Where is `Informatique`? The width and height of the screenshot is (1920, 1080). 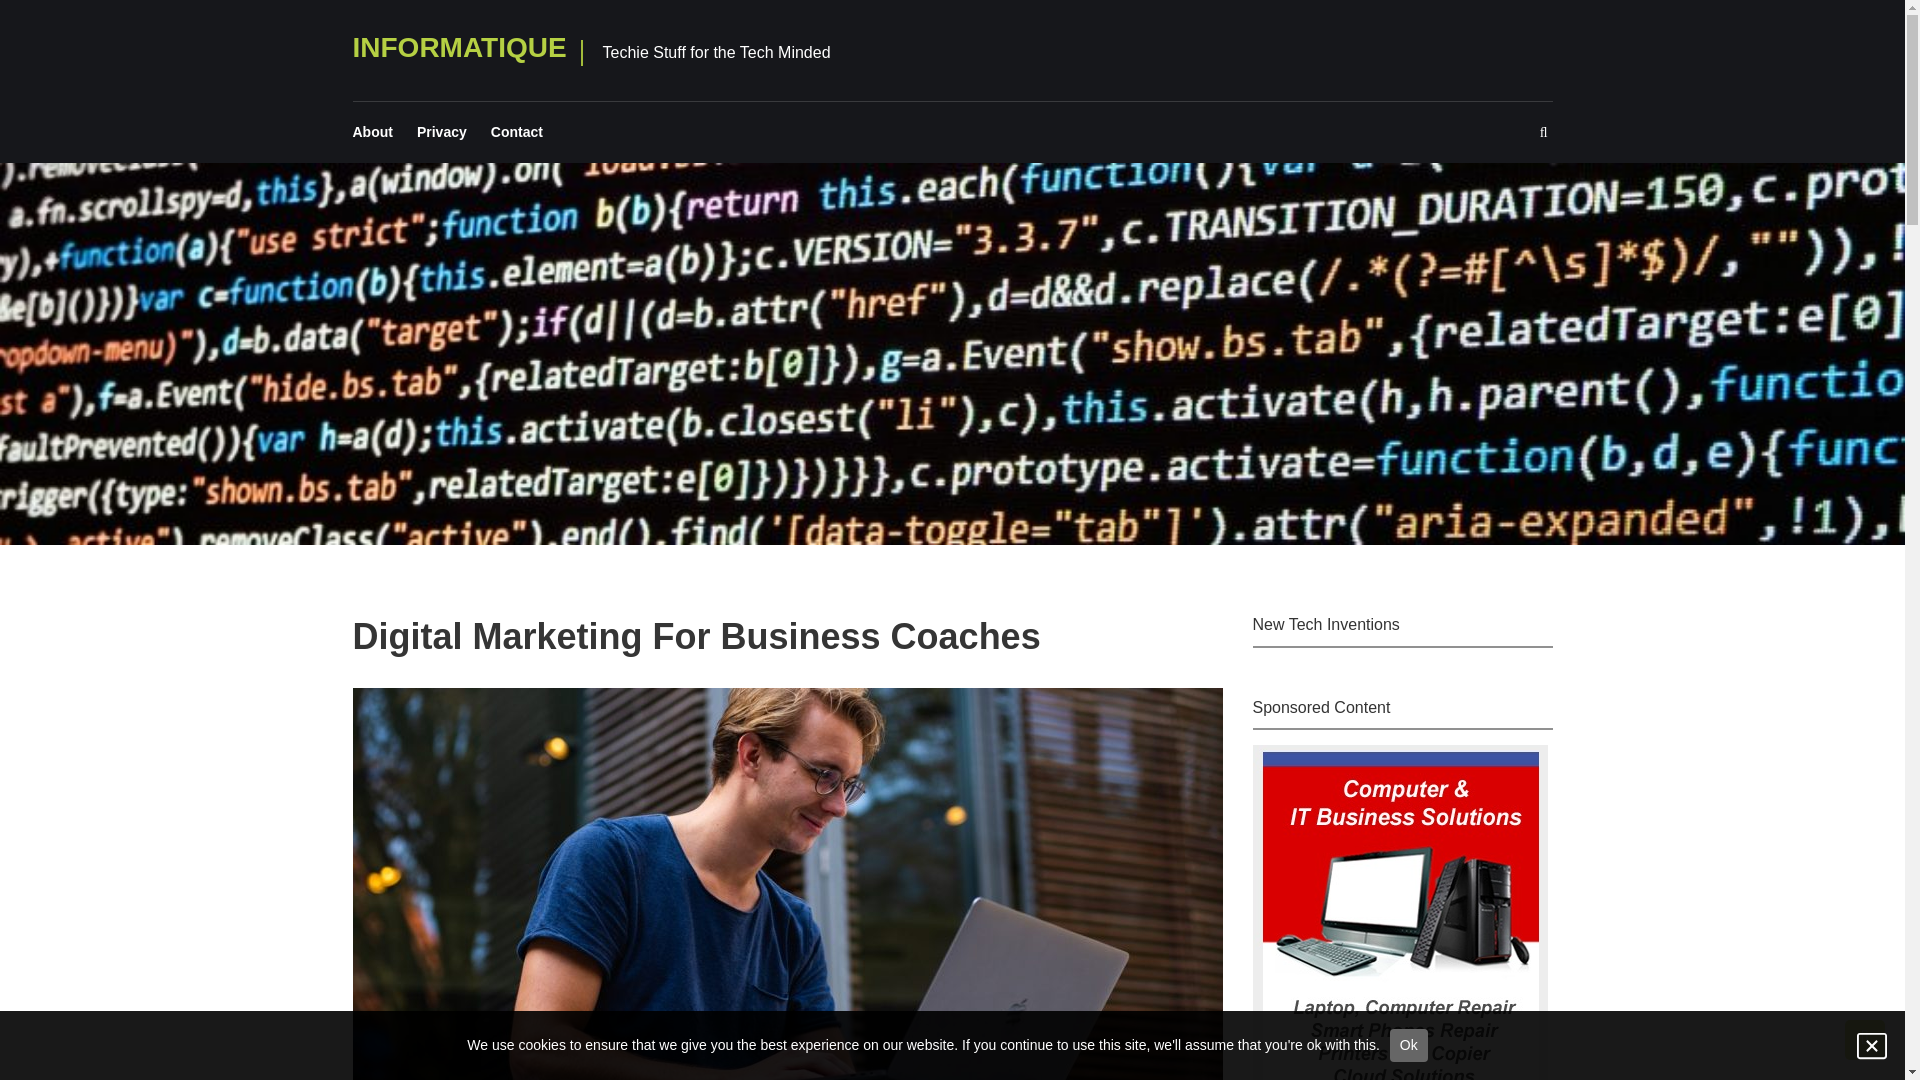
Informatique is located at coordinates (458, 47).